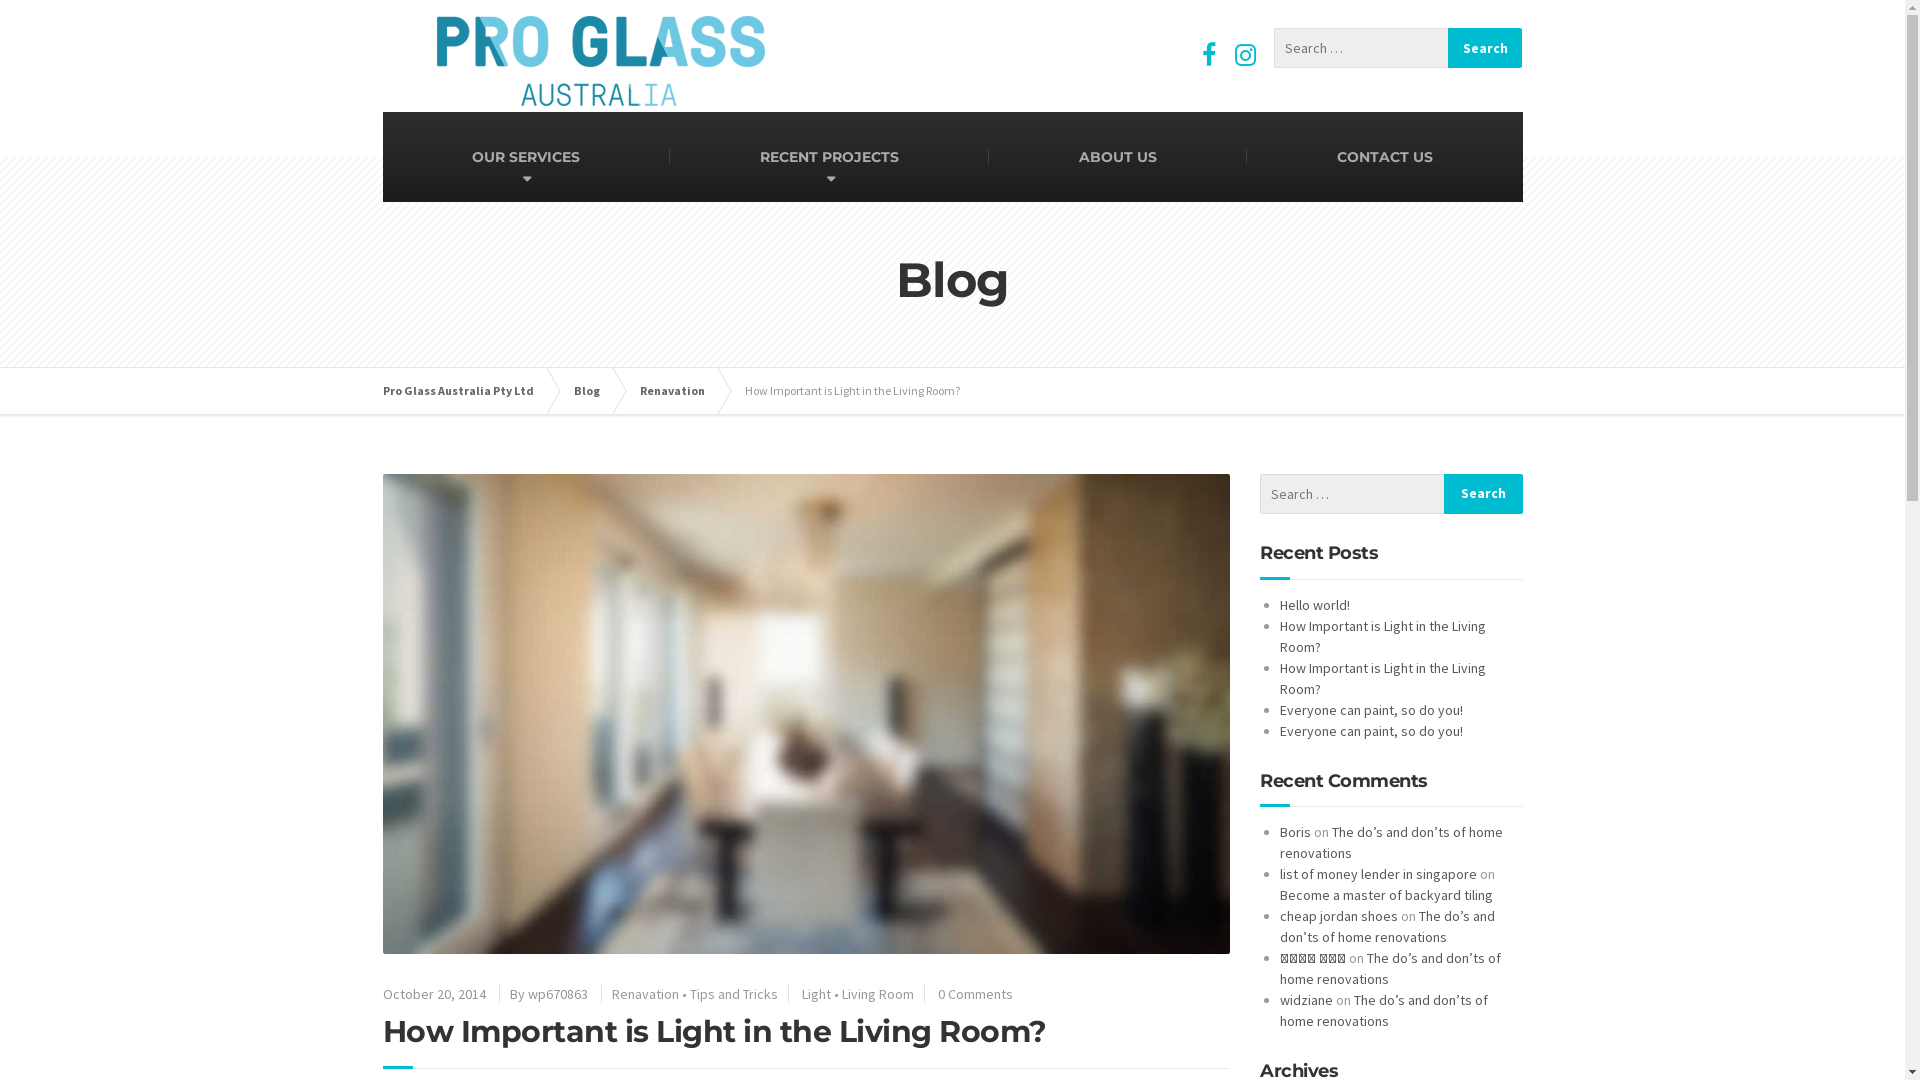  Describe the element at coordinates (1296, 832) in the screenshot. I see `Boris` at that location.